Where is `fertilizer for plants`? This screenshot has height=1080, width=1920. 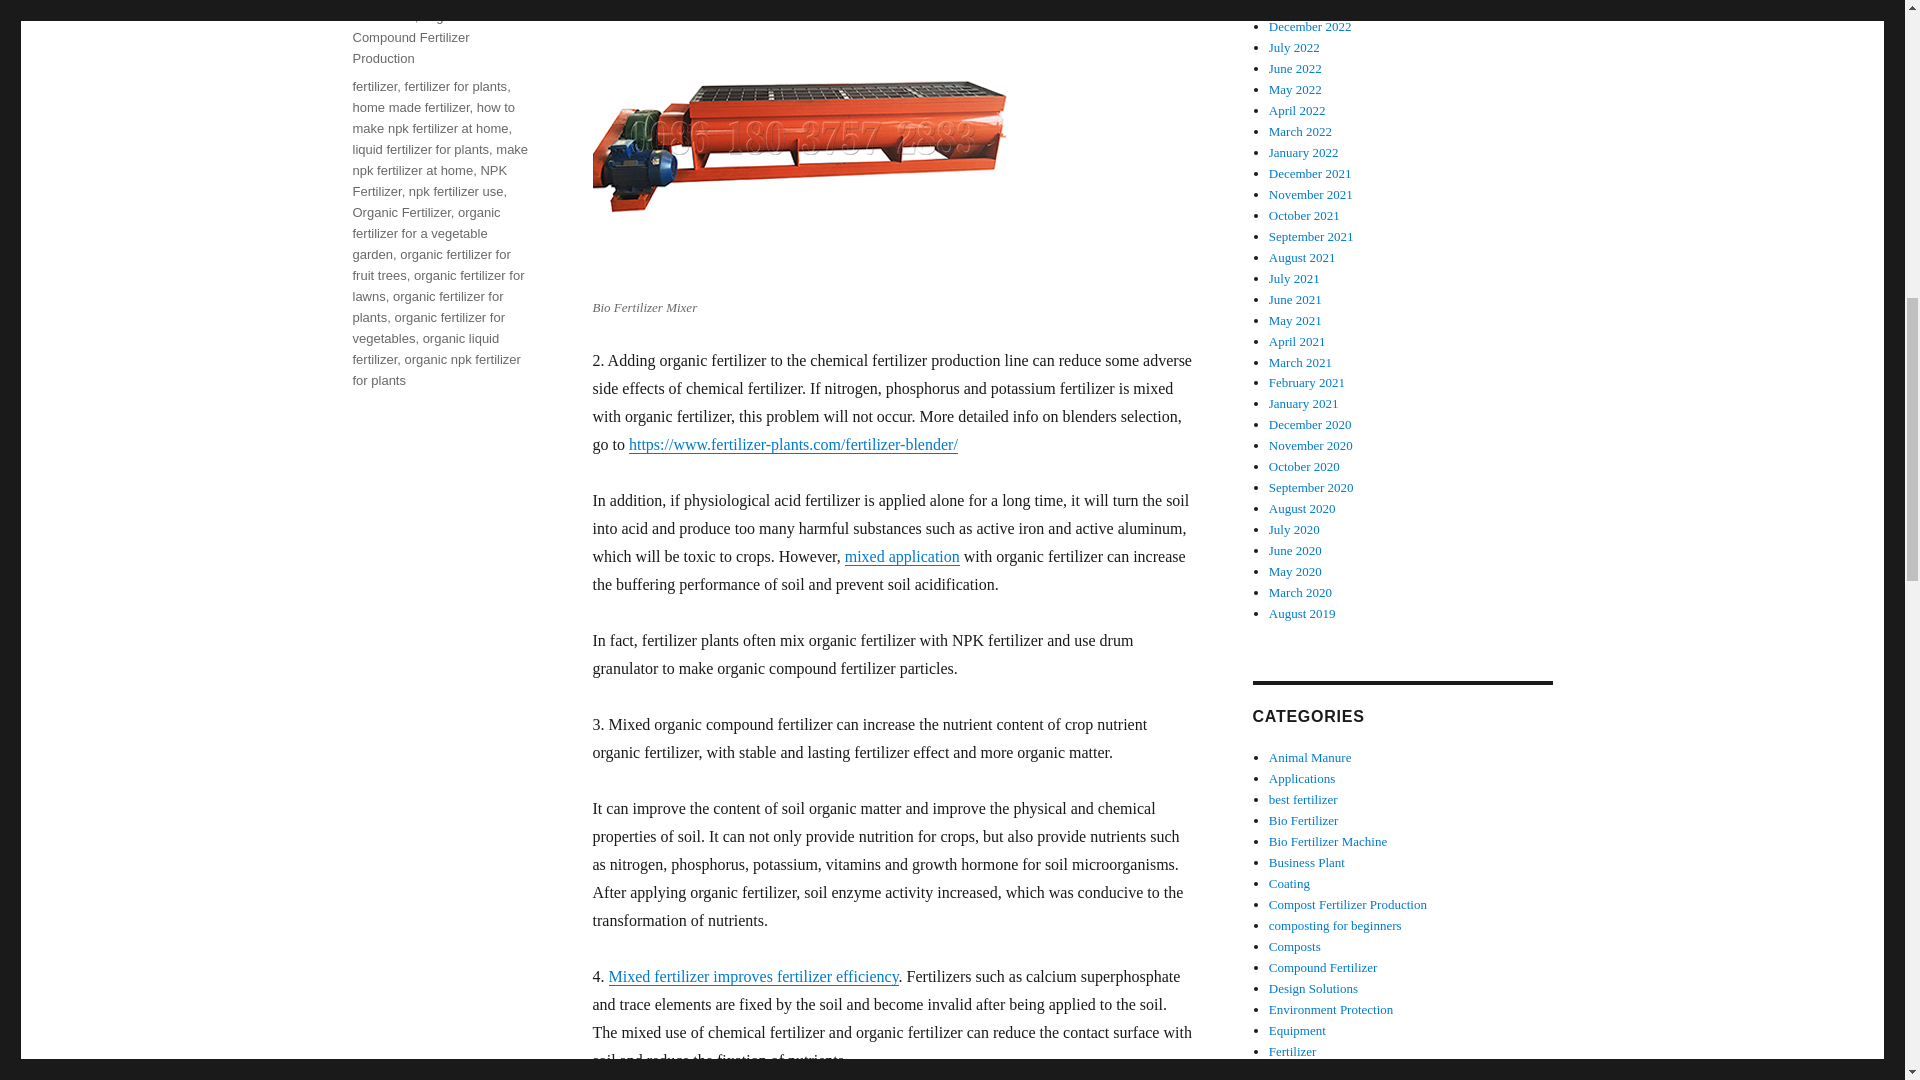
fertilizer for plants is located at coordinates (436, 2).